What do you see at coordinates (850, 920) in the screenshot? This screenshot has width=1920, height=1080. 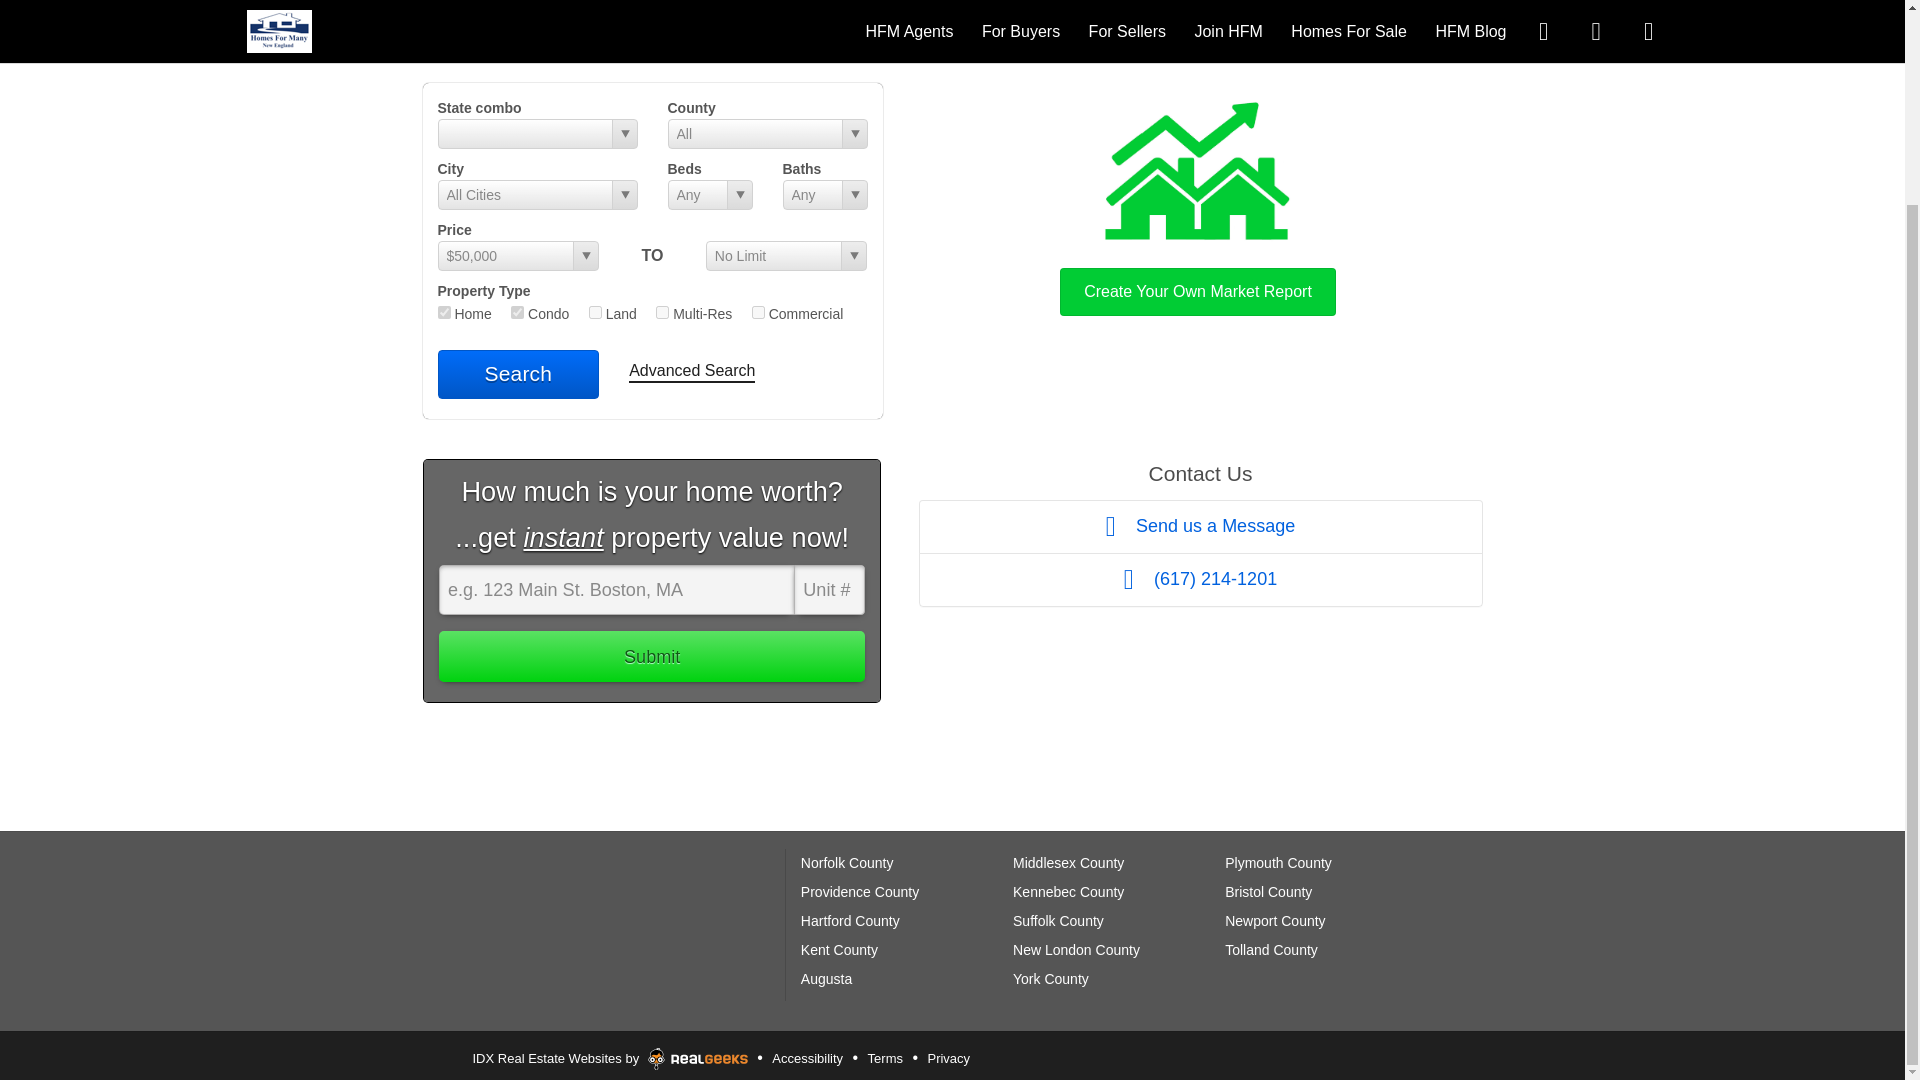 I see `Hartford County` at bounding box center [850, 920].